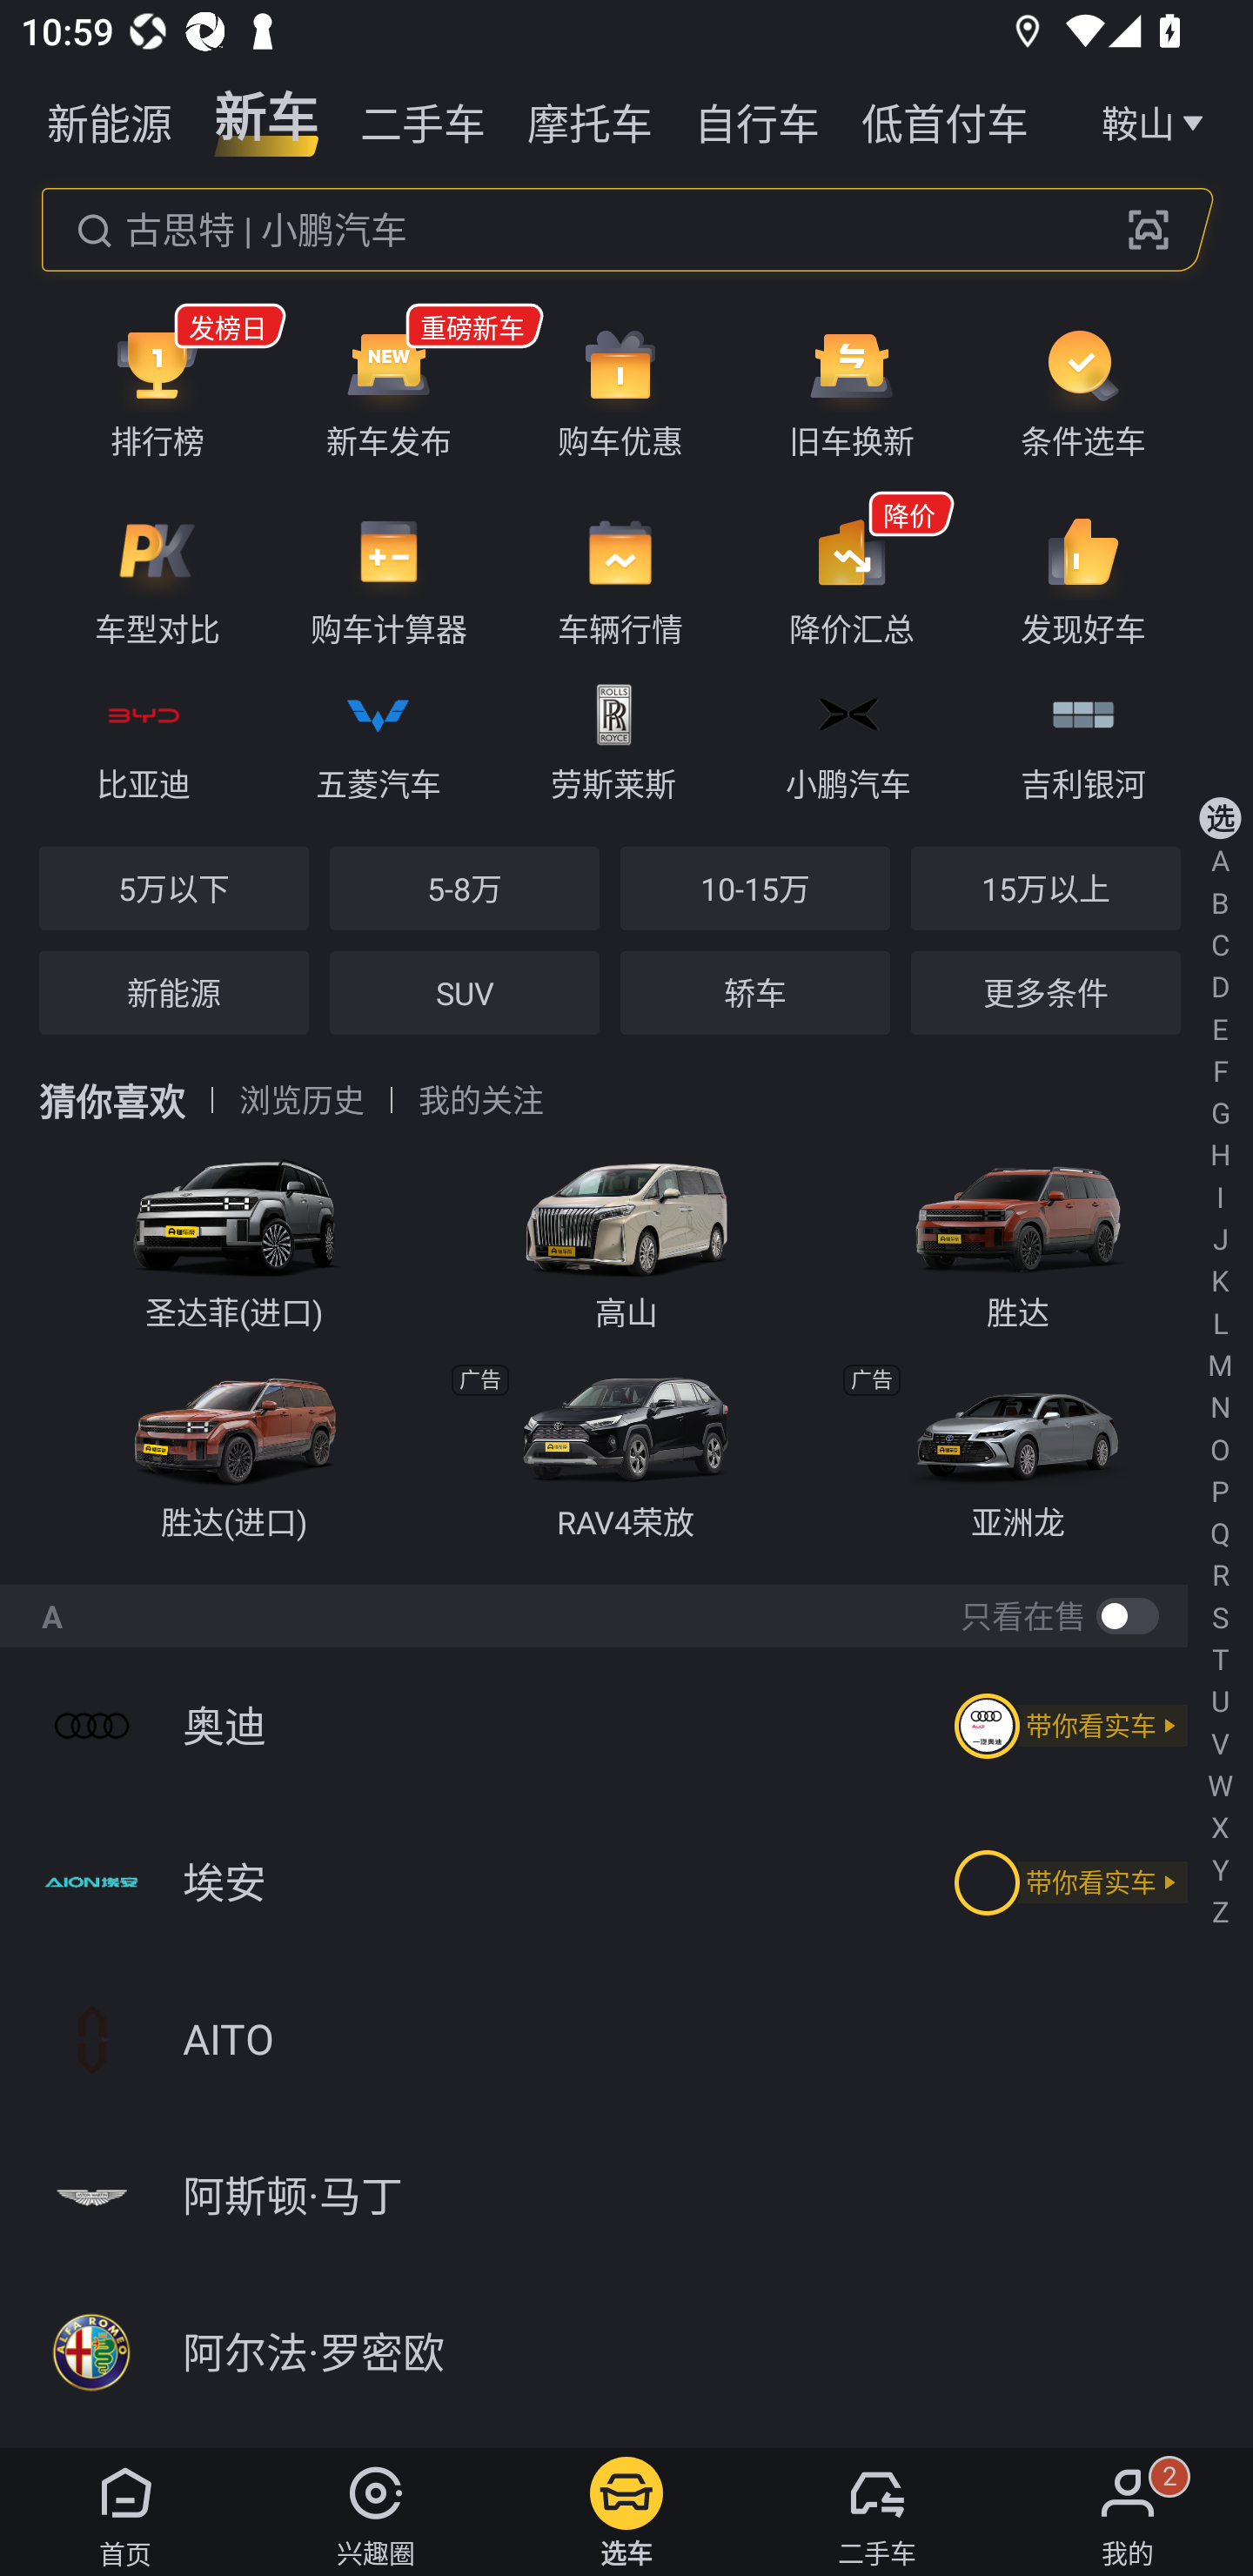 Image resolution: width=1253 pixels, height=2576 pixels. Describe the element at coordinates (626, 1726) in the screenshot. I see `奥迪 带你看实车 ` at that location.